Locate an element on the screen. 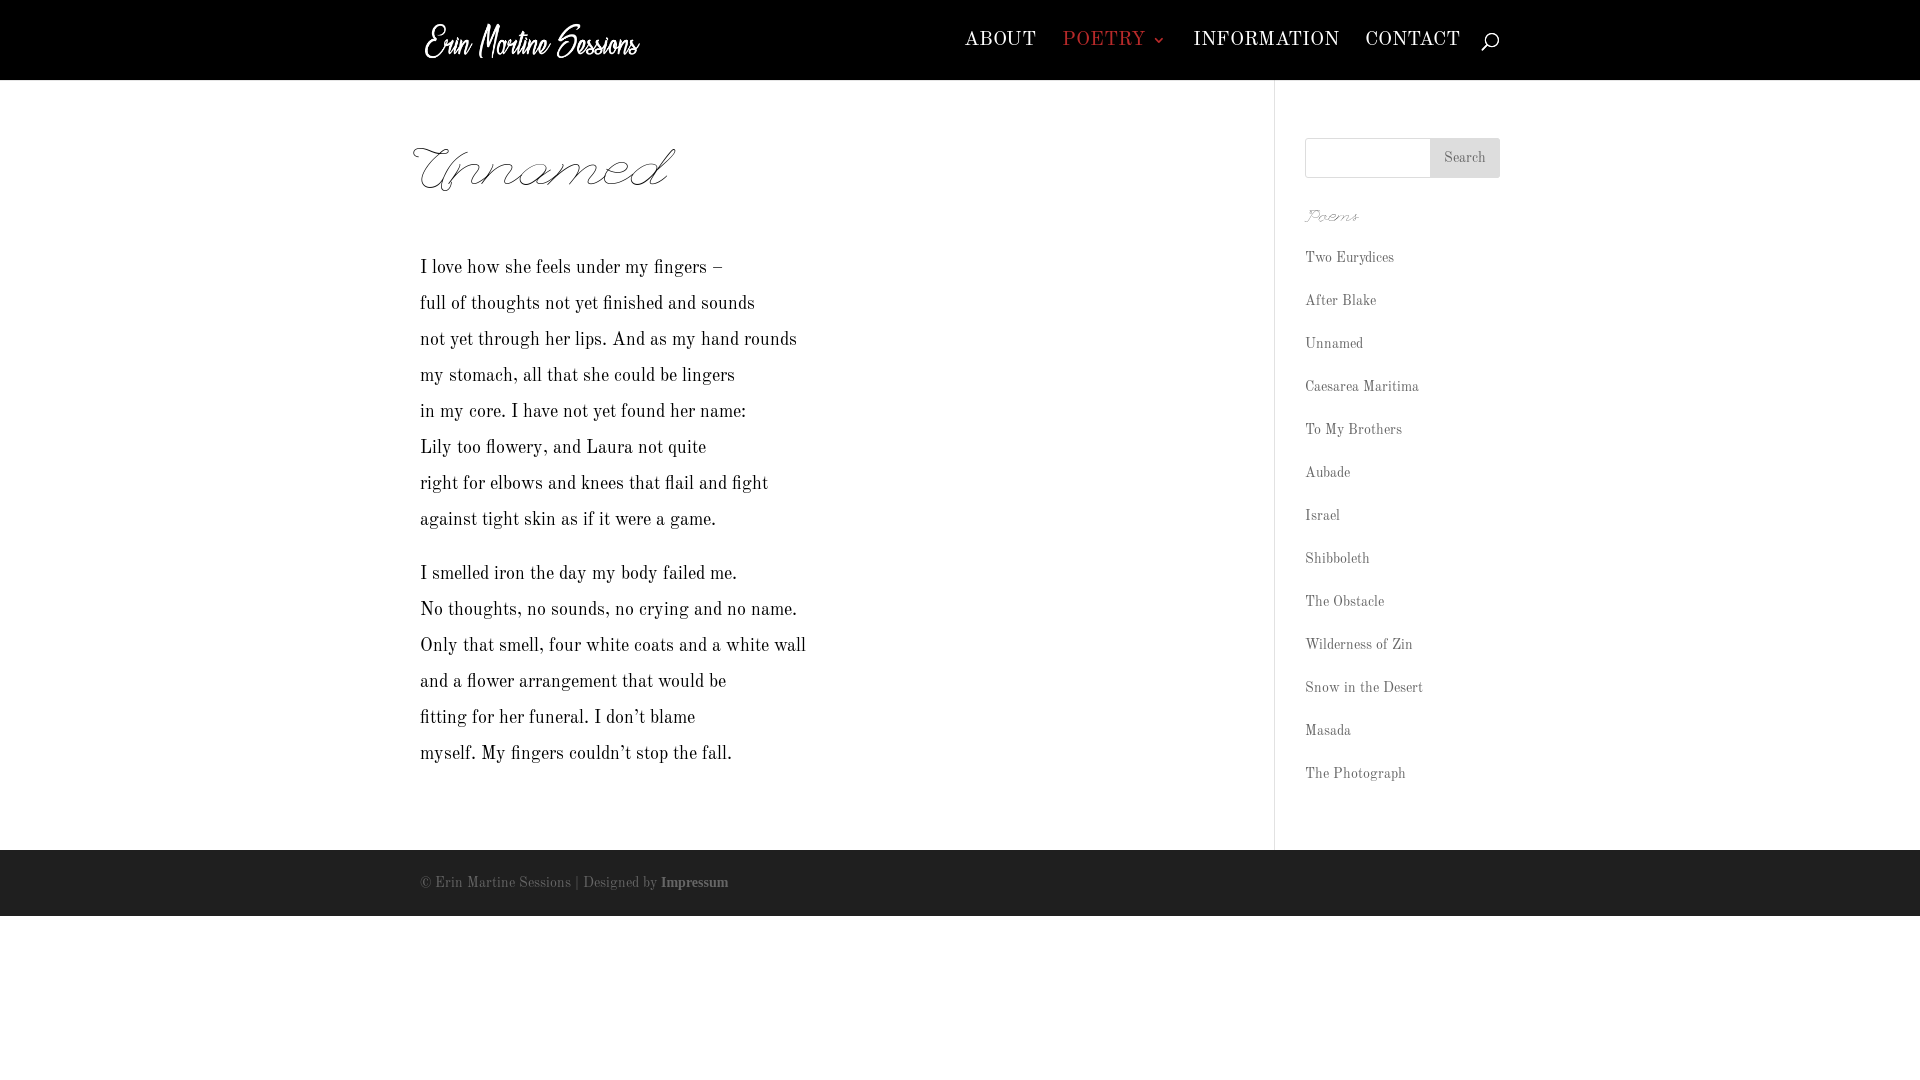 The height and width of the screenshot is (1080, 1920). Search is located at coordinates (1465, 158).